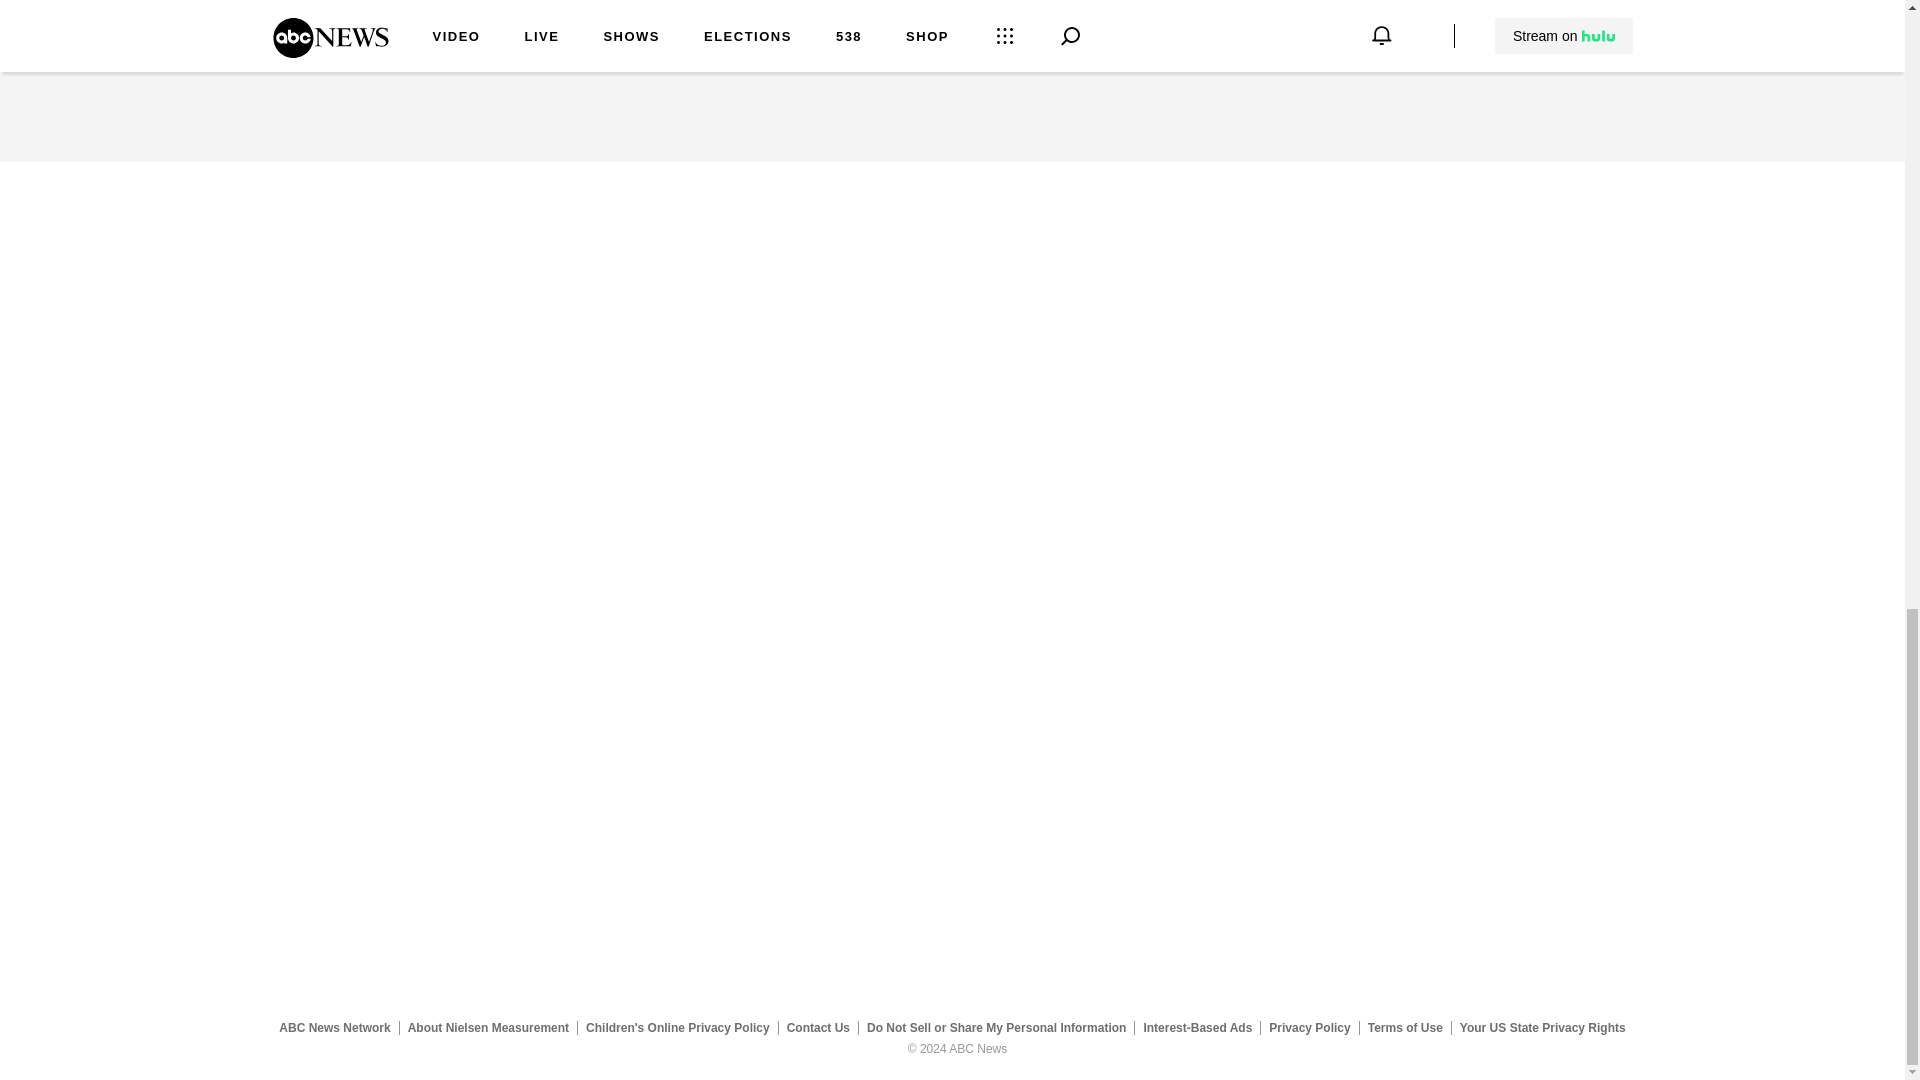 Image resolution: width=1920 pixels, height=1080 pixels. Describe the element at coordinates (334, 1027) in the screenshot. I see `ABC News Network` at that location.